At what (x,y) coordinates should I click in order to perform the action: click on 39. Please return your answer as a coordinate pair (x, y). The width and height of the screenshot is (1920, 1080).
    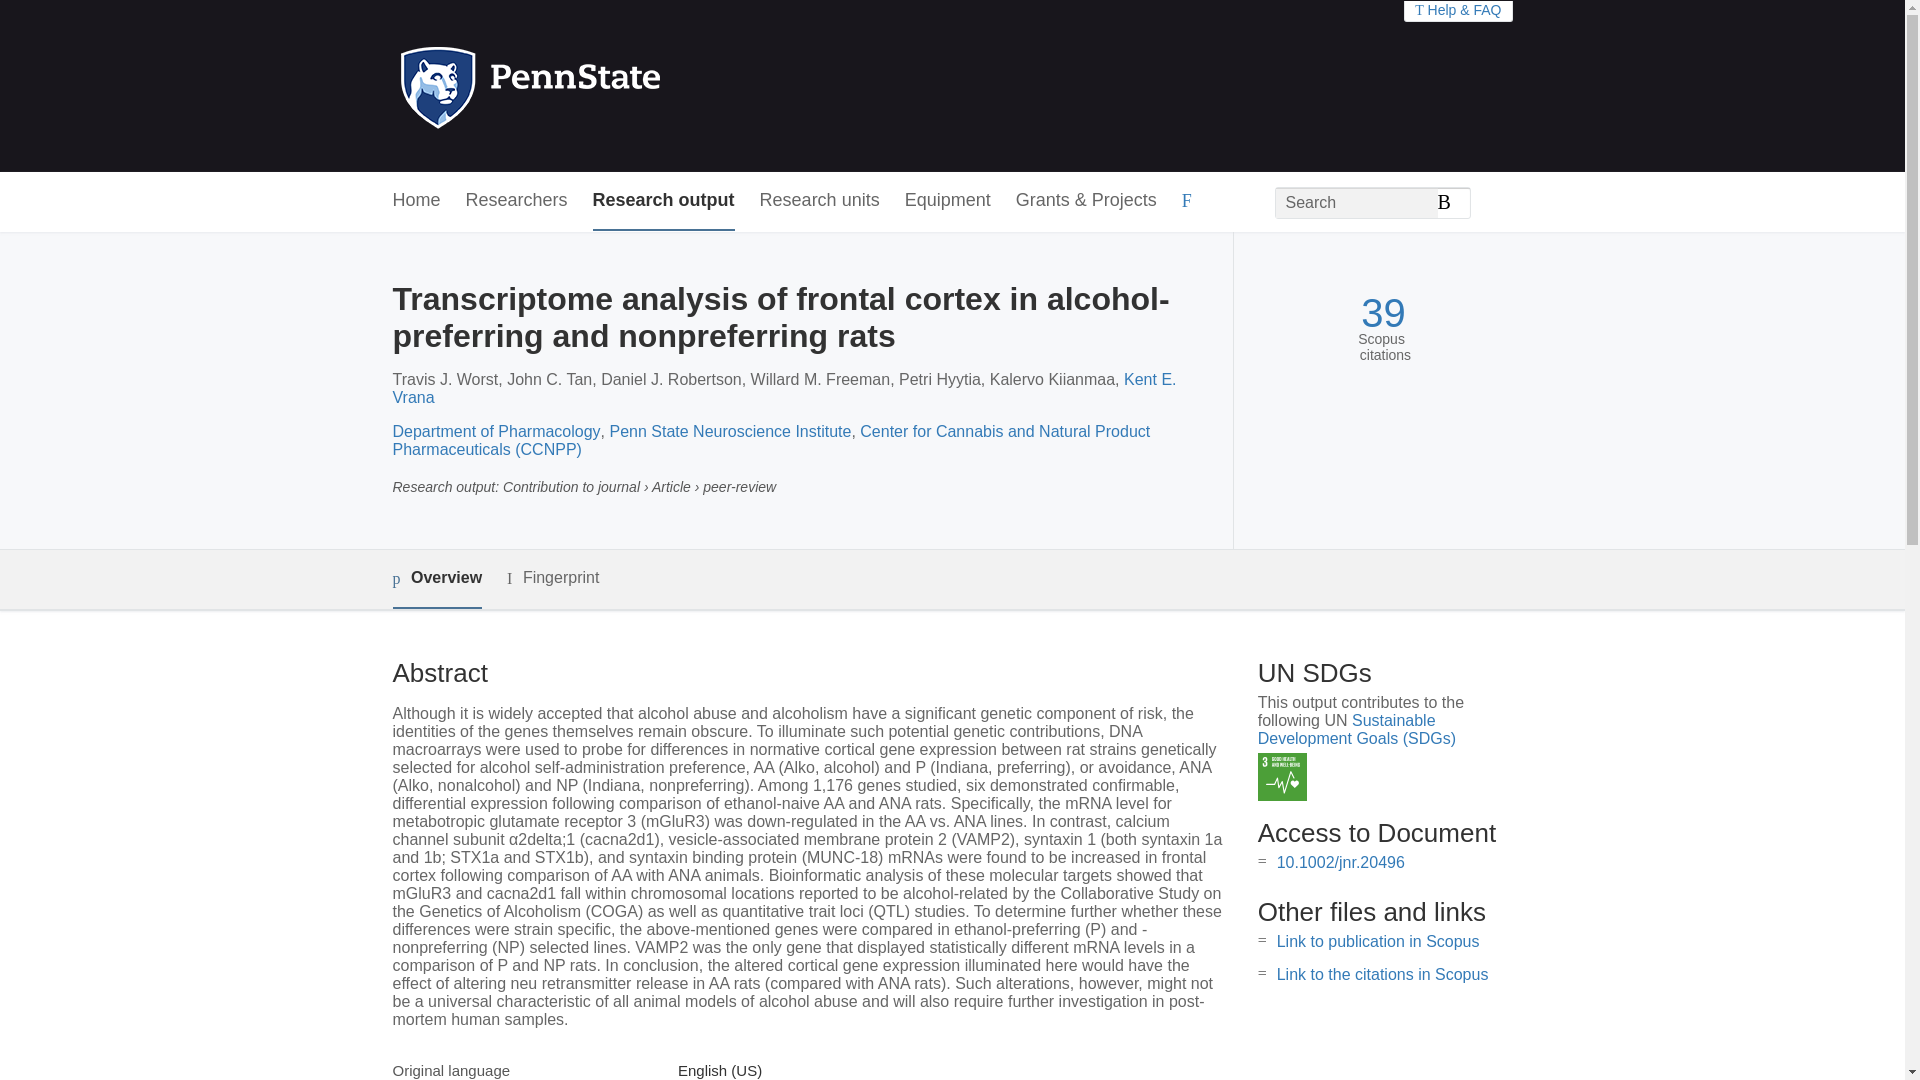
    Looking at the image, I should click on (1383, 312).